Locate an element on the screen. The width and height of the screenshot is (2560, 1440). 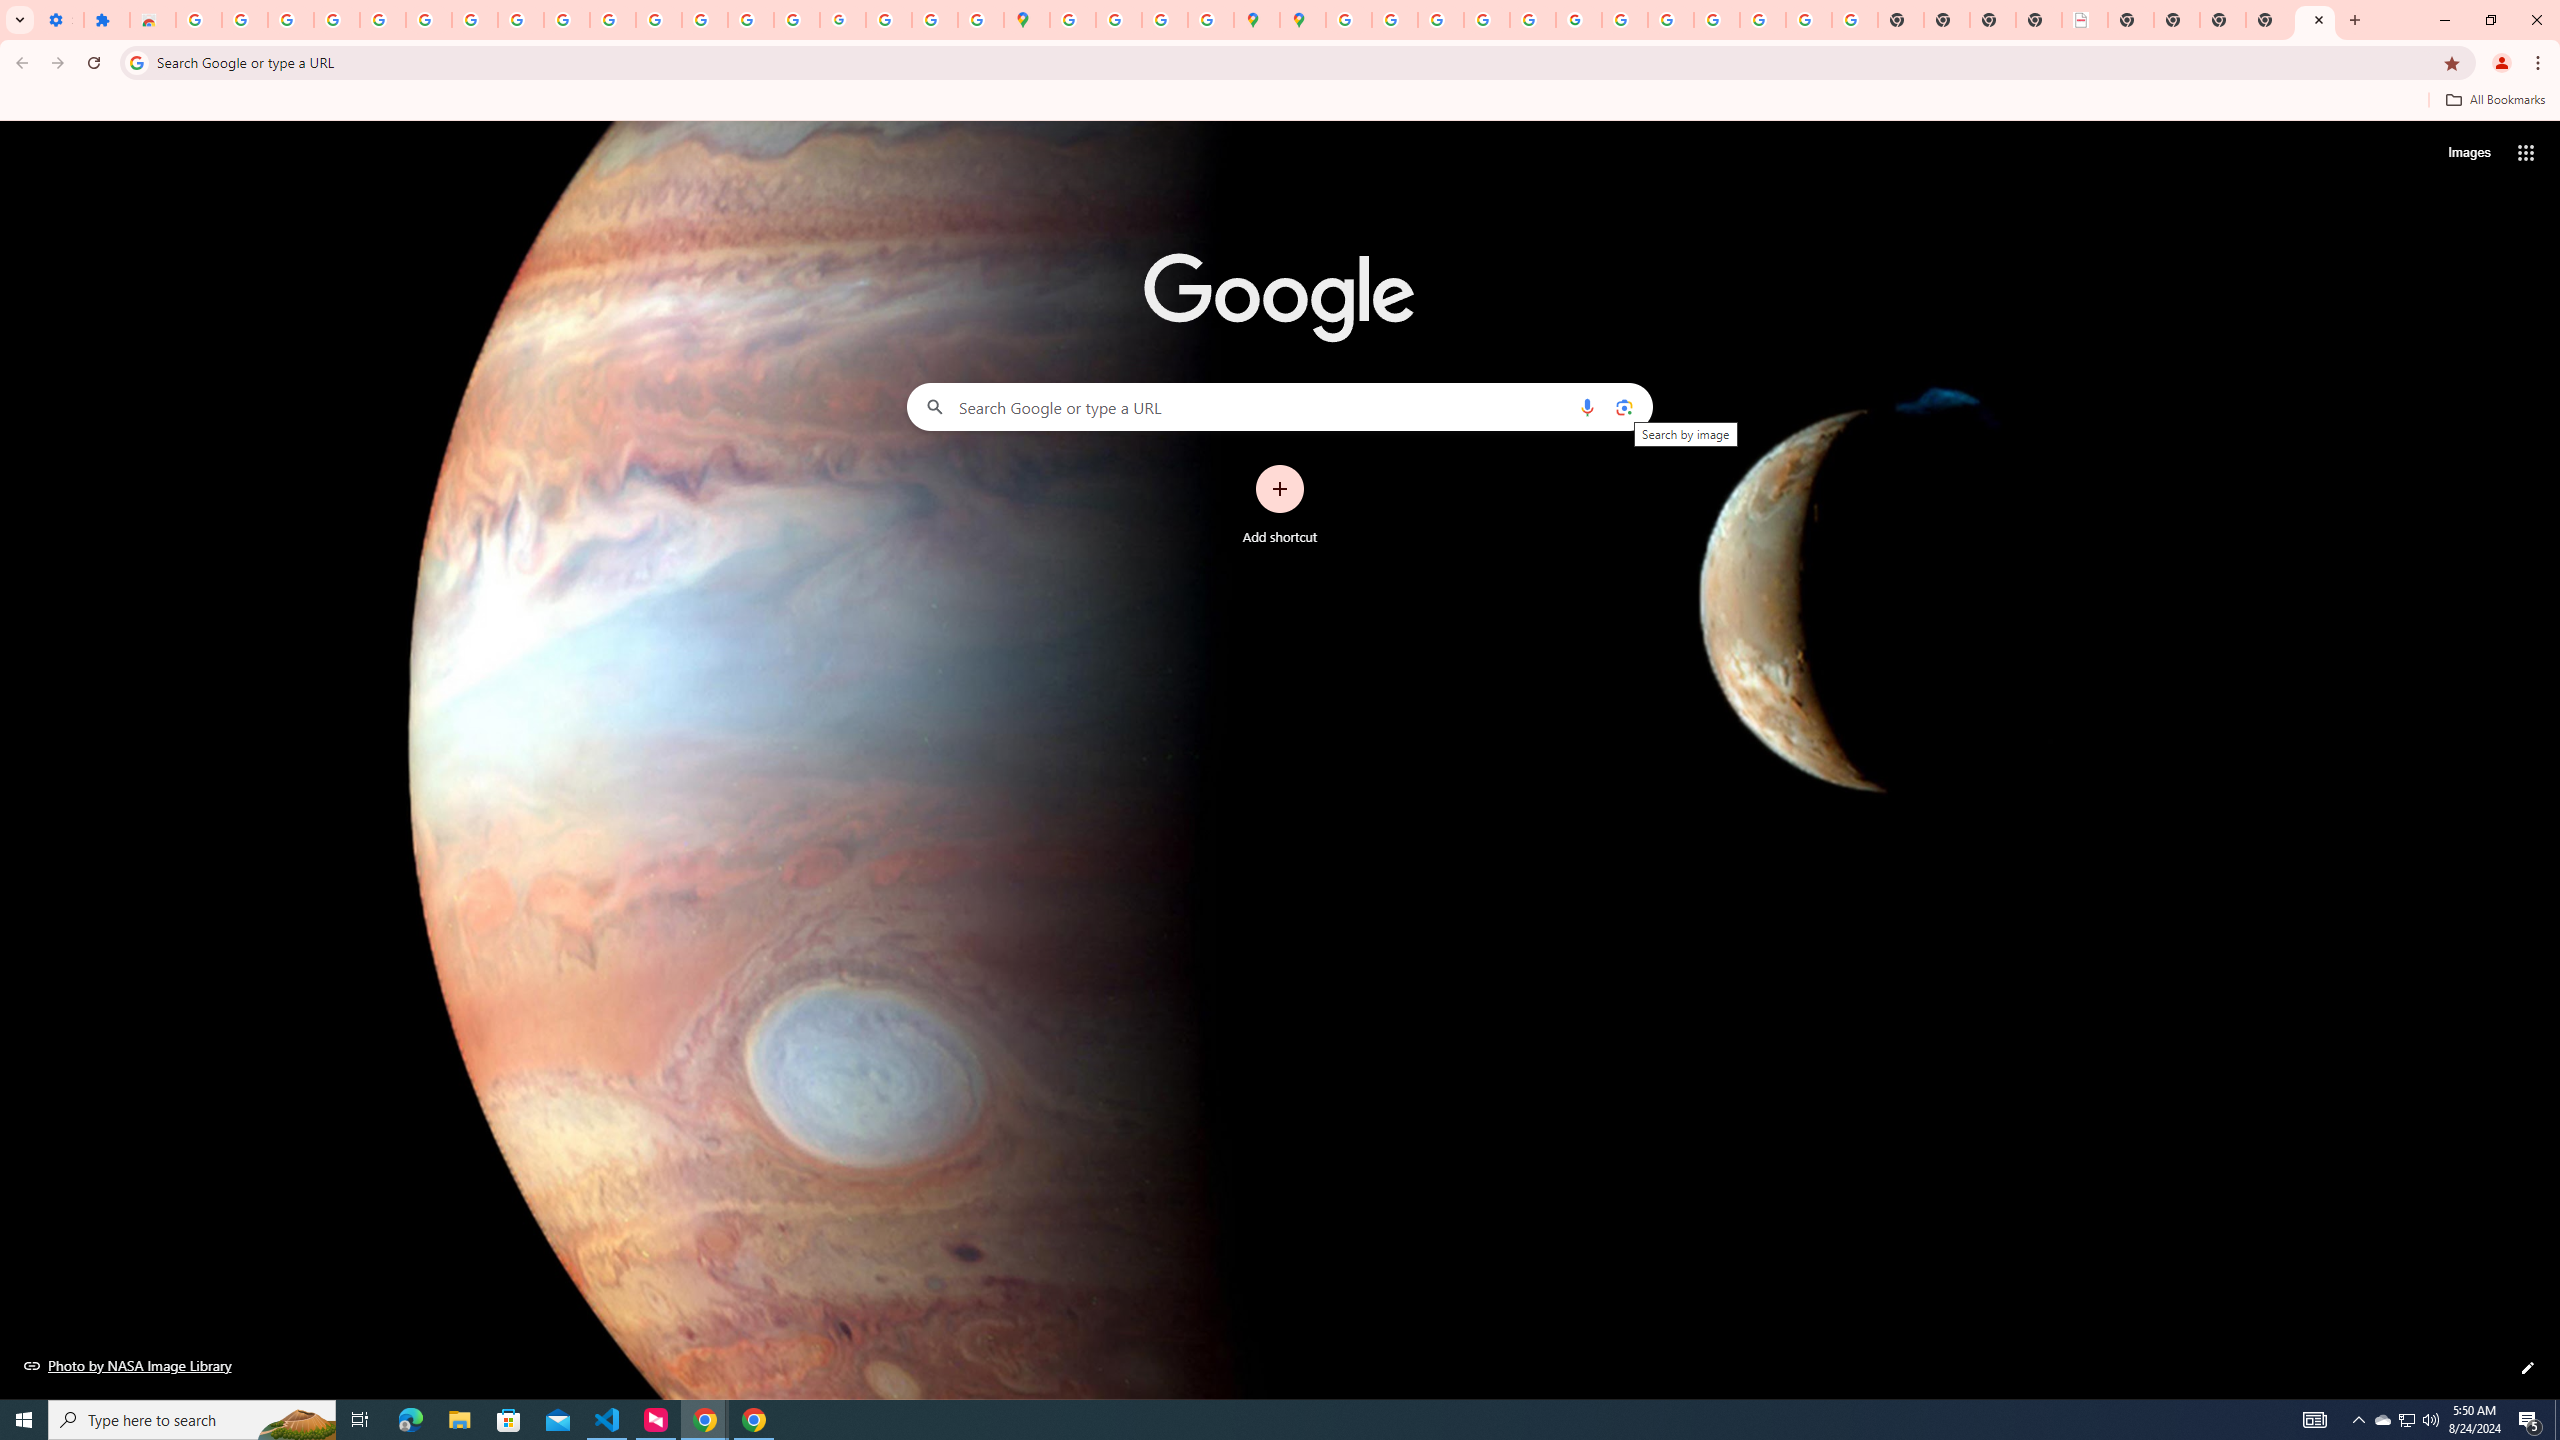
New Tab is located at coordinates (2269, 20).